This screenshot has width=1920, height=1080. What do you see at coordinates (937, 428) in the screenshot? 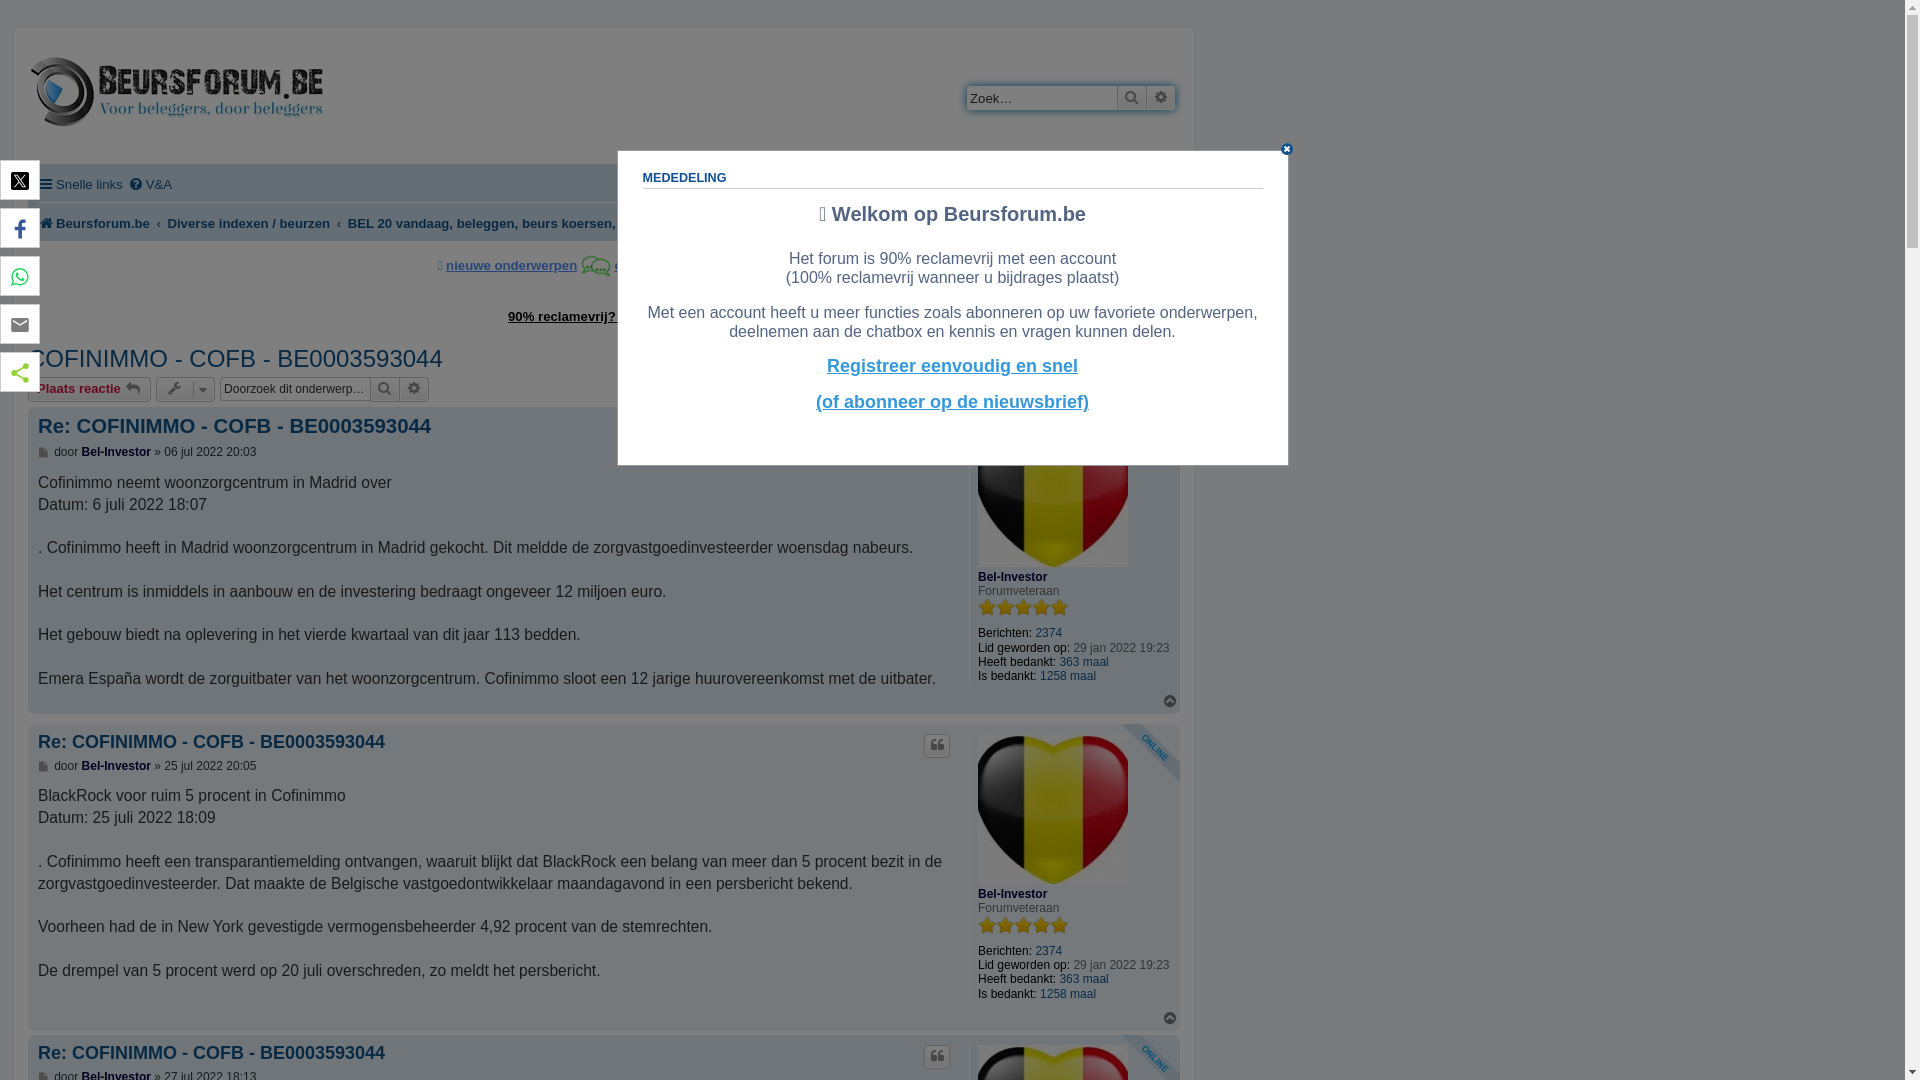
I see `Citeer` at bounding box center [937, 428].